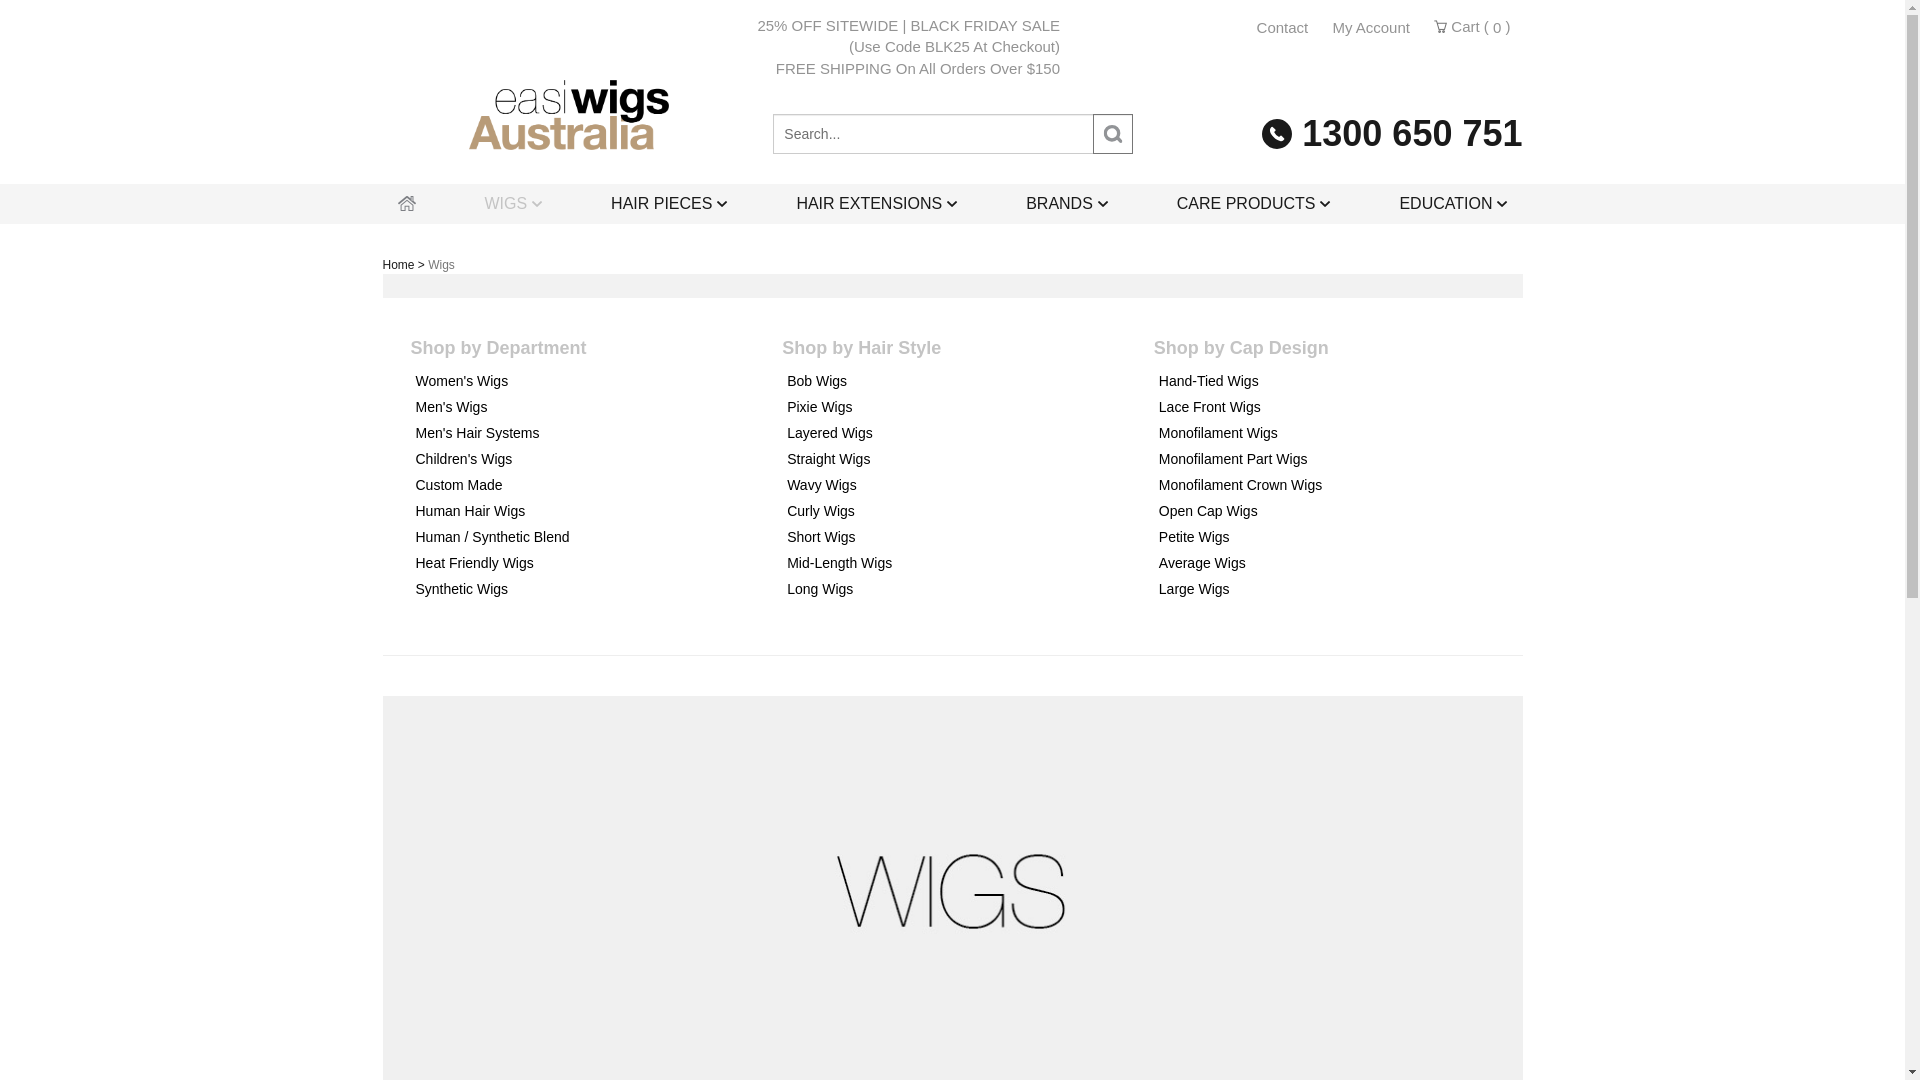 The width and height of the screenshot is (1920, 1080). I want to click on 1300 650 751, so click(1392, 133).